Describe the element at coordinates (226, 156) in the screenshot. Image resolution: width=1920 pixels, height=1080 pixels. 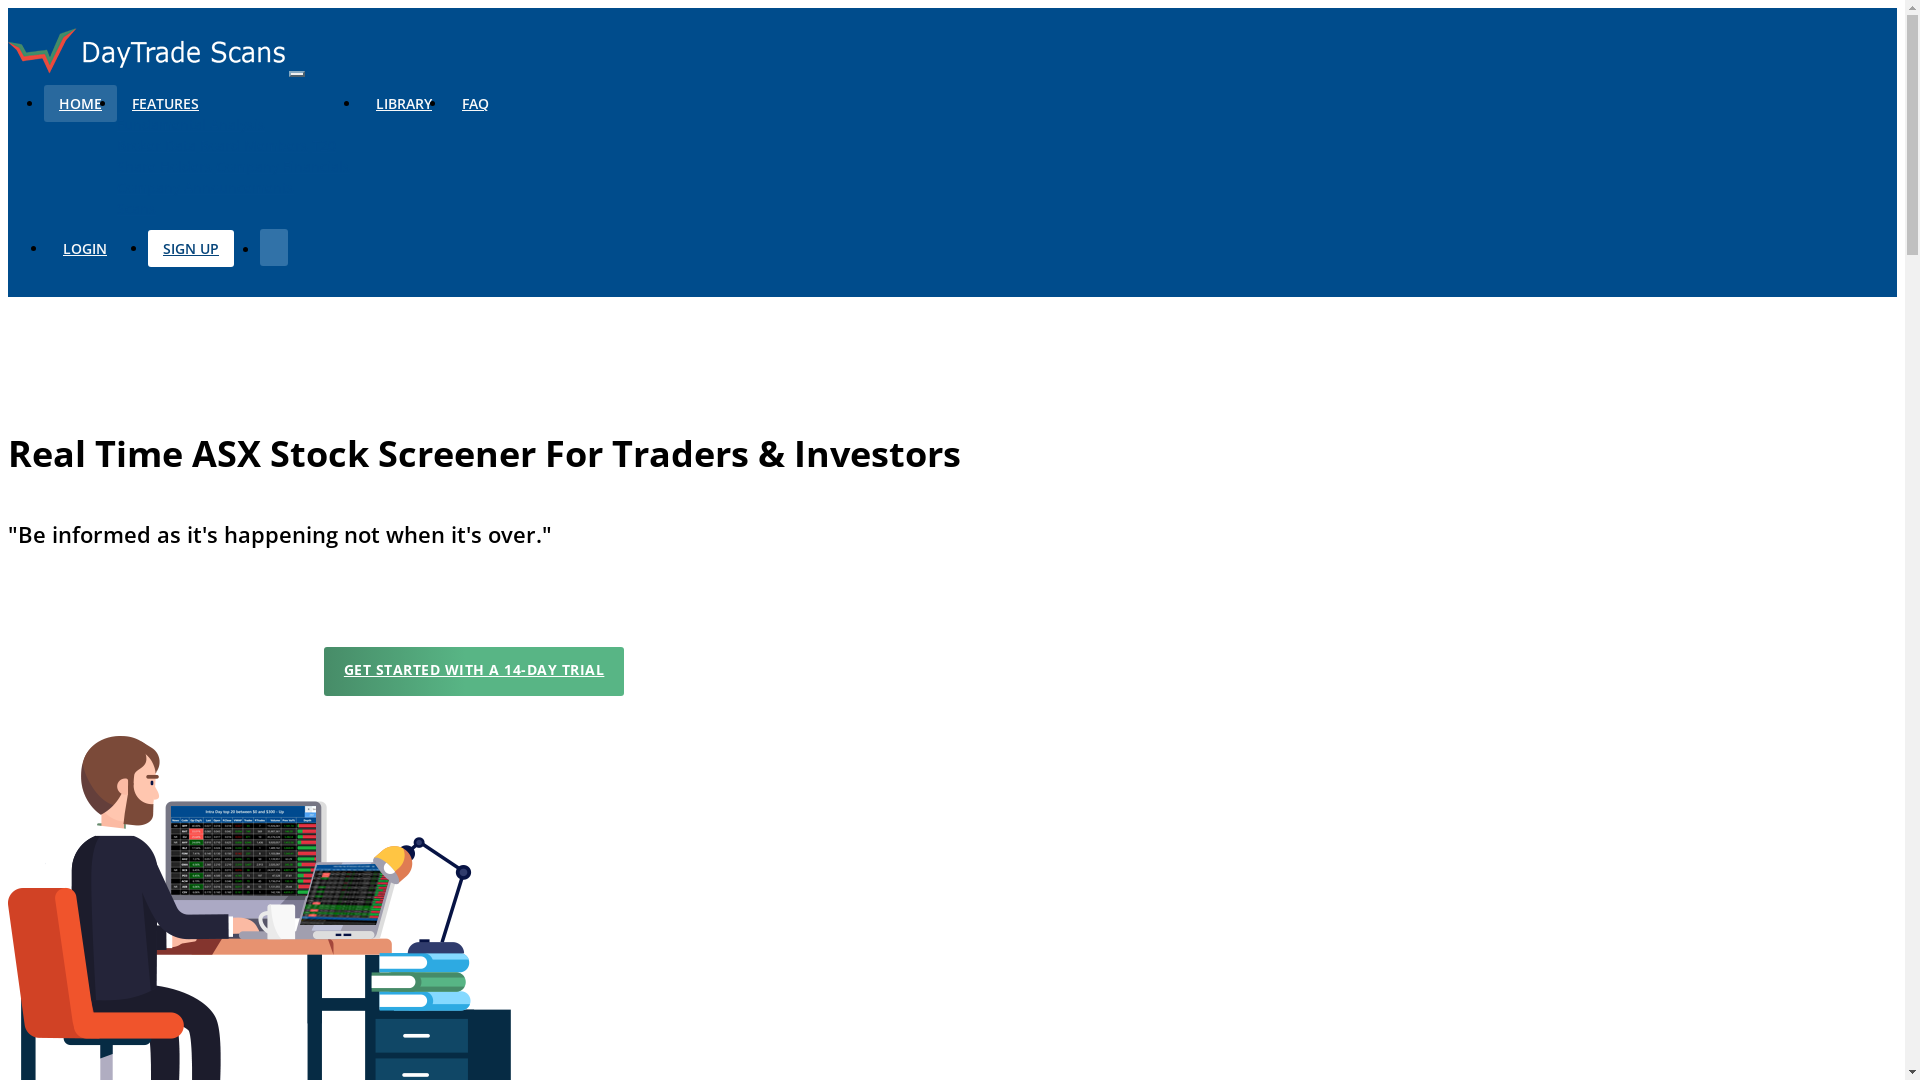
I see `T20 Share Holders` at that location.